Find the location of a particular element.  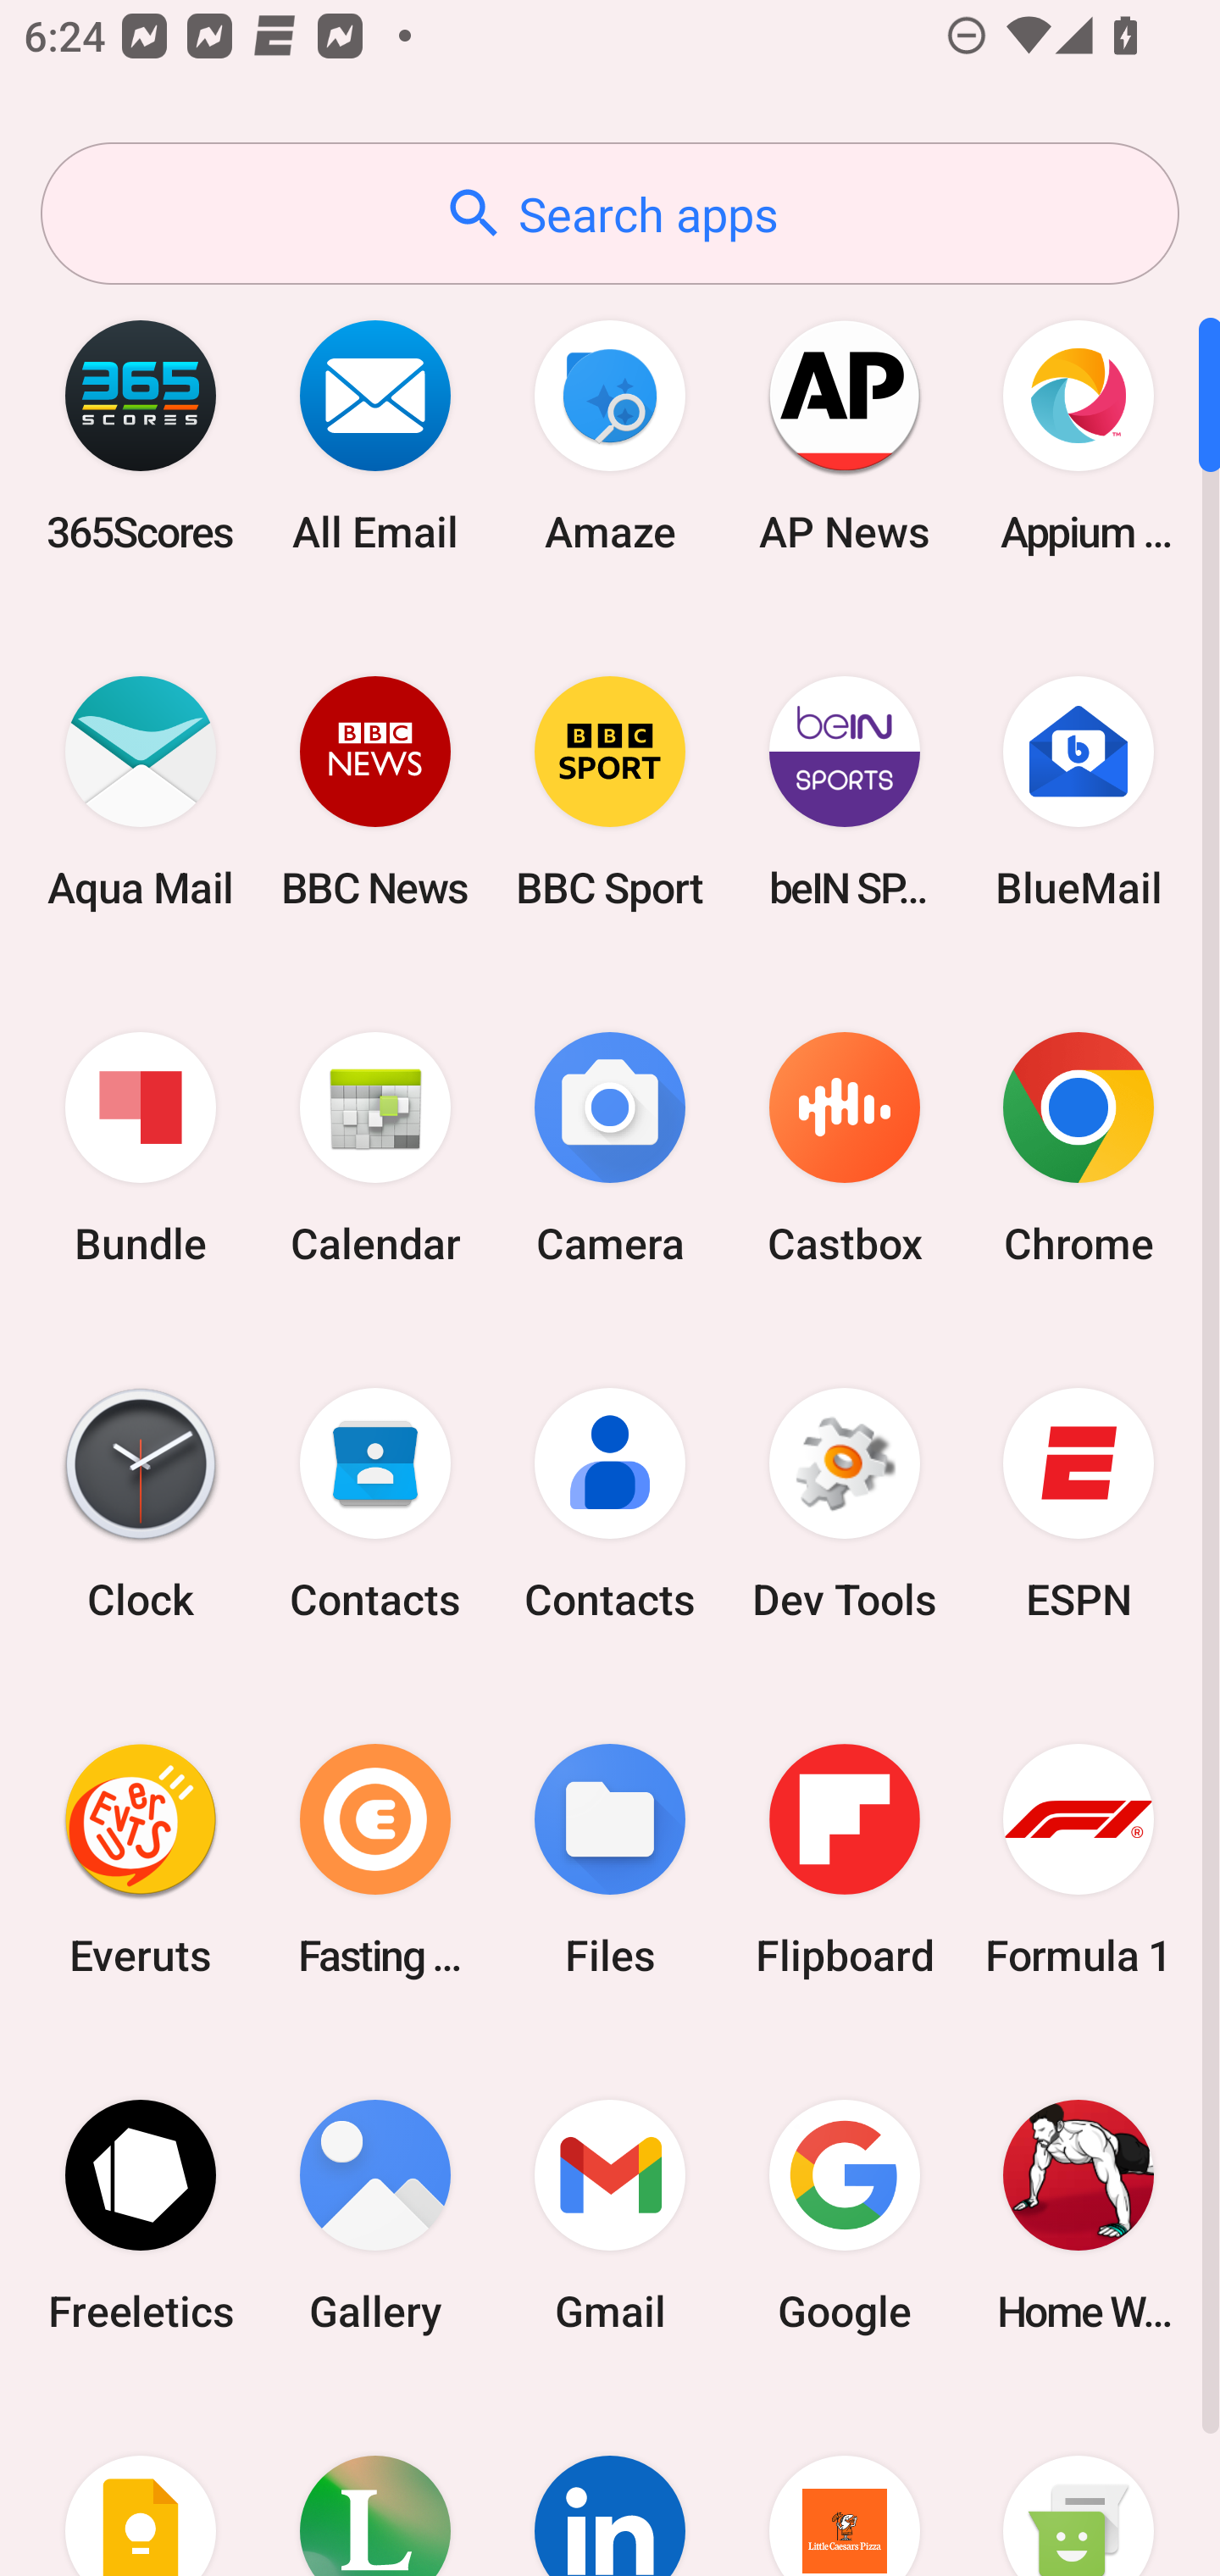

Appium Settings is located at coordinates (1079, 436).